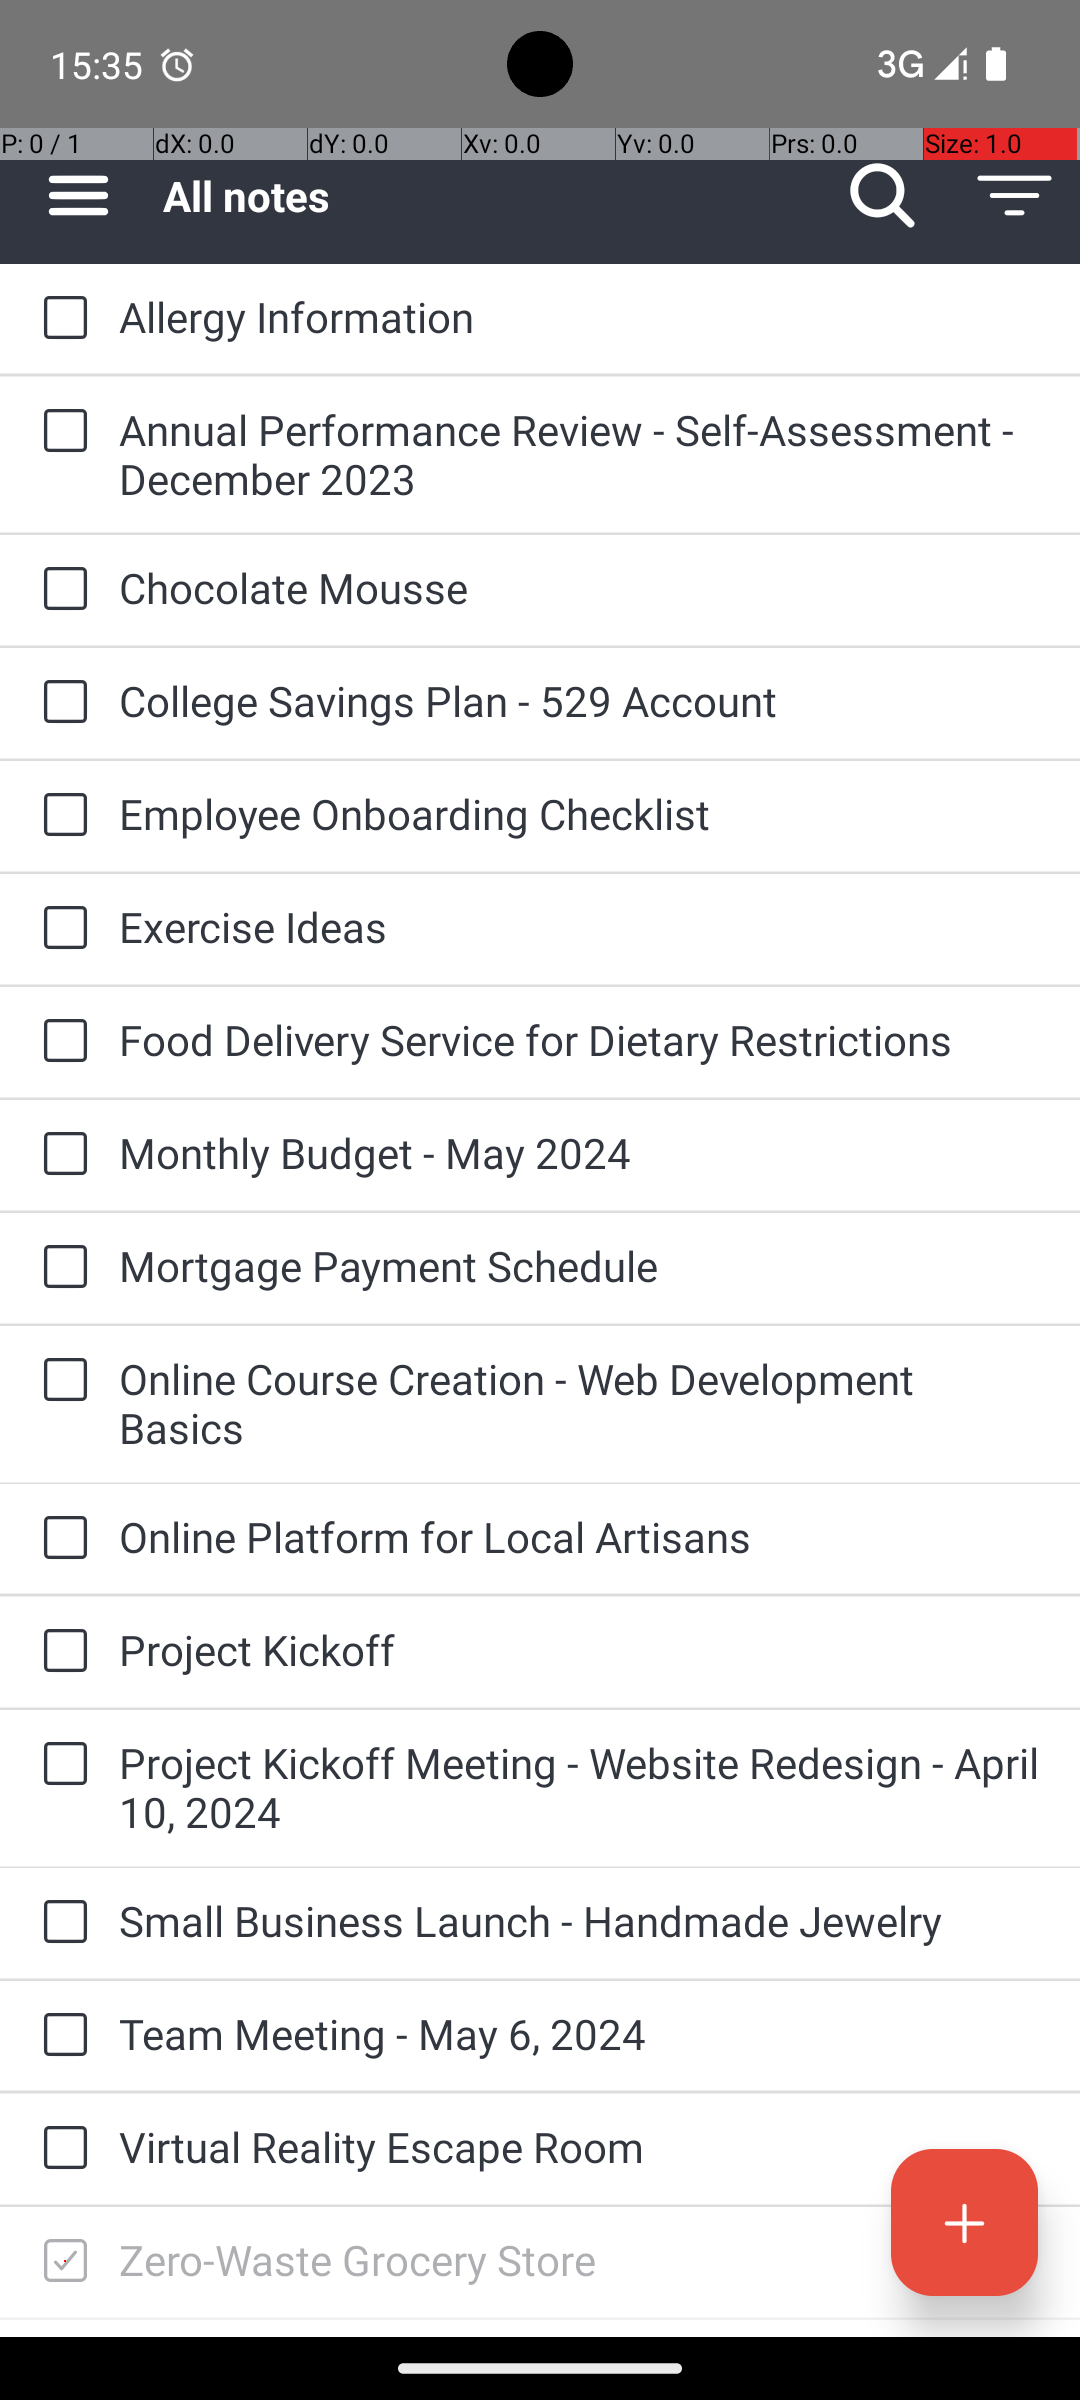  What do you see at coordinates (60, 1268) in the screenshot?
I see `to-do: Mortgage Payment Schedule` at bounding box center [60, 1268].